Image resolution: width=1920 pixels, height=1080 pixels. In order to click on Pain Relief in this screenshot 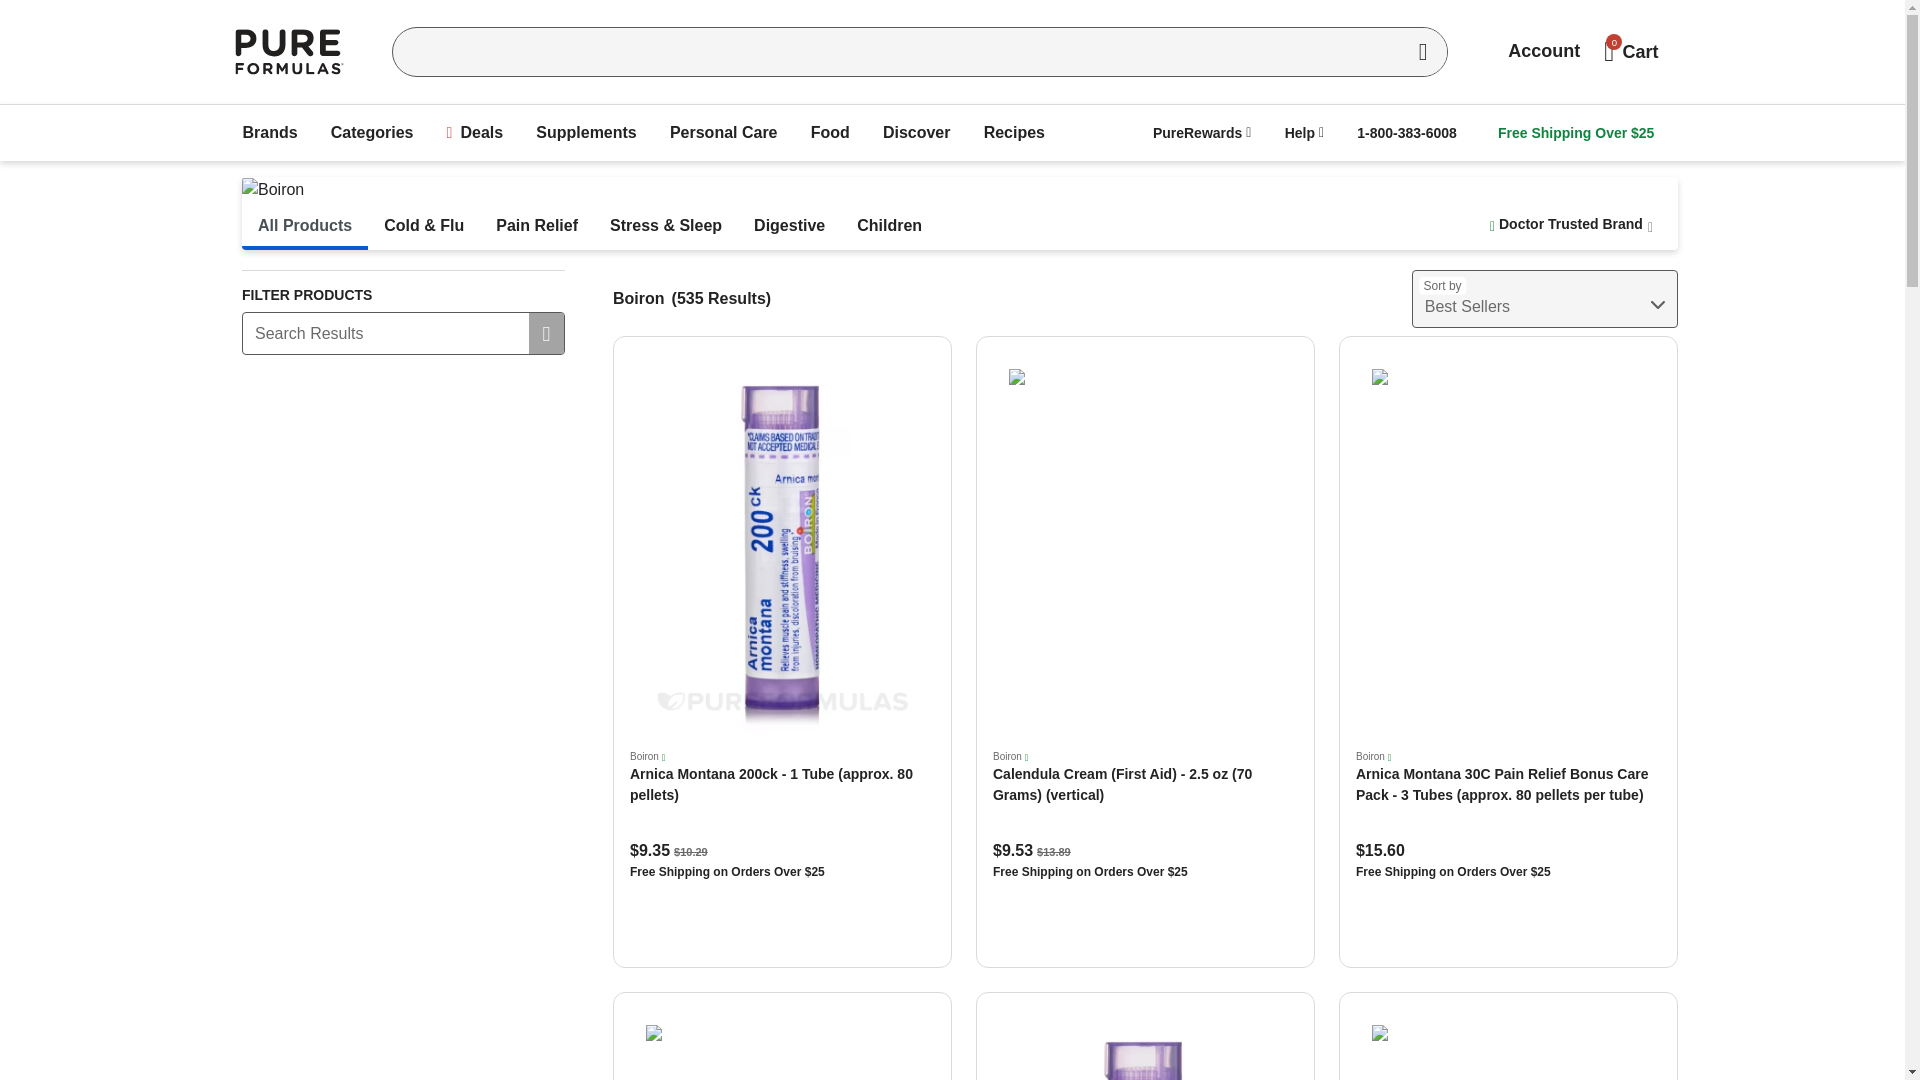, I will do `click(536, 225)`.